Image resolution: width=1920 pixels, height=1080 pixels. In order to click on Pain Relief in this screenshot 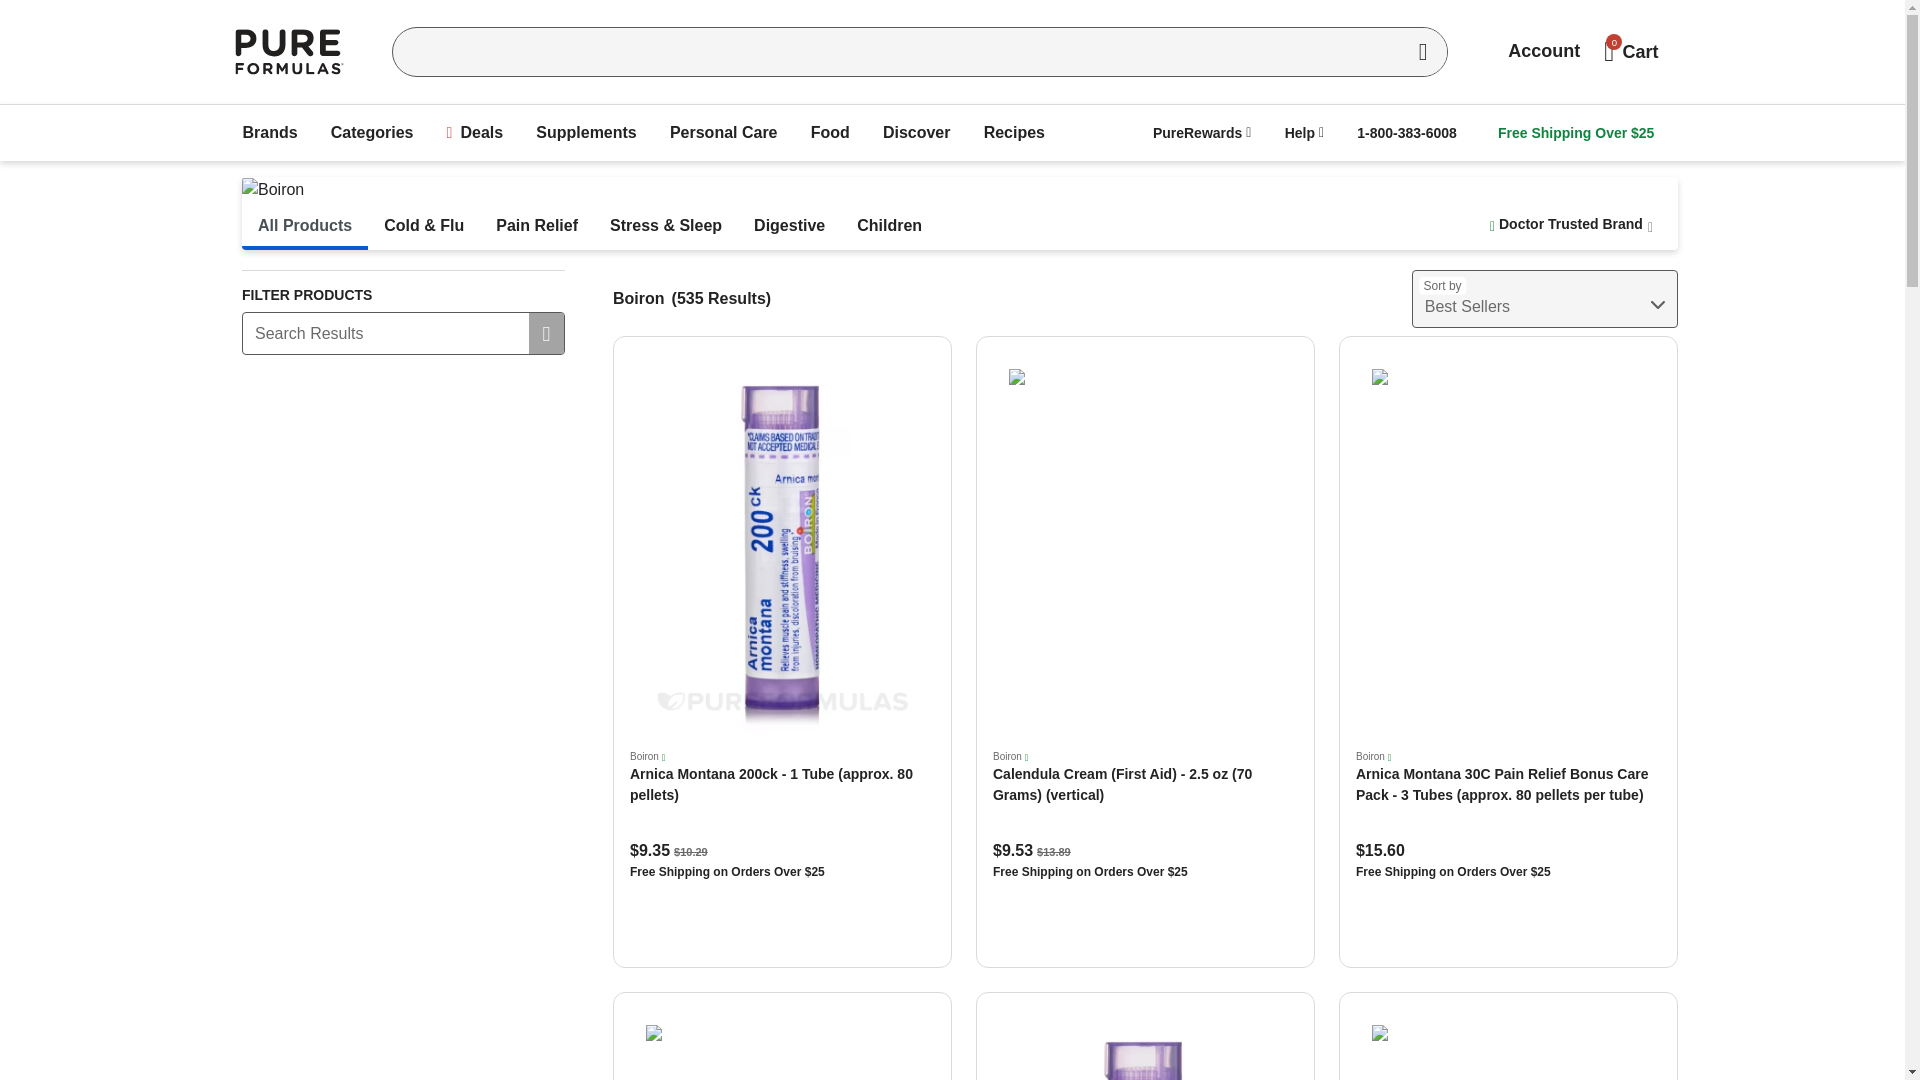, I will do `click(536, 225)`.